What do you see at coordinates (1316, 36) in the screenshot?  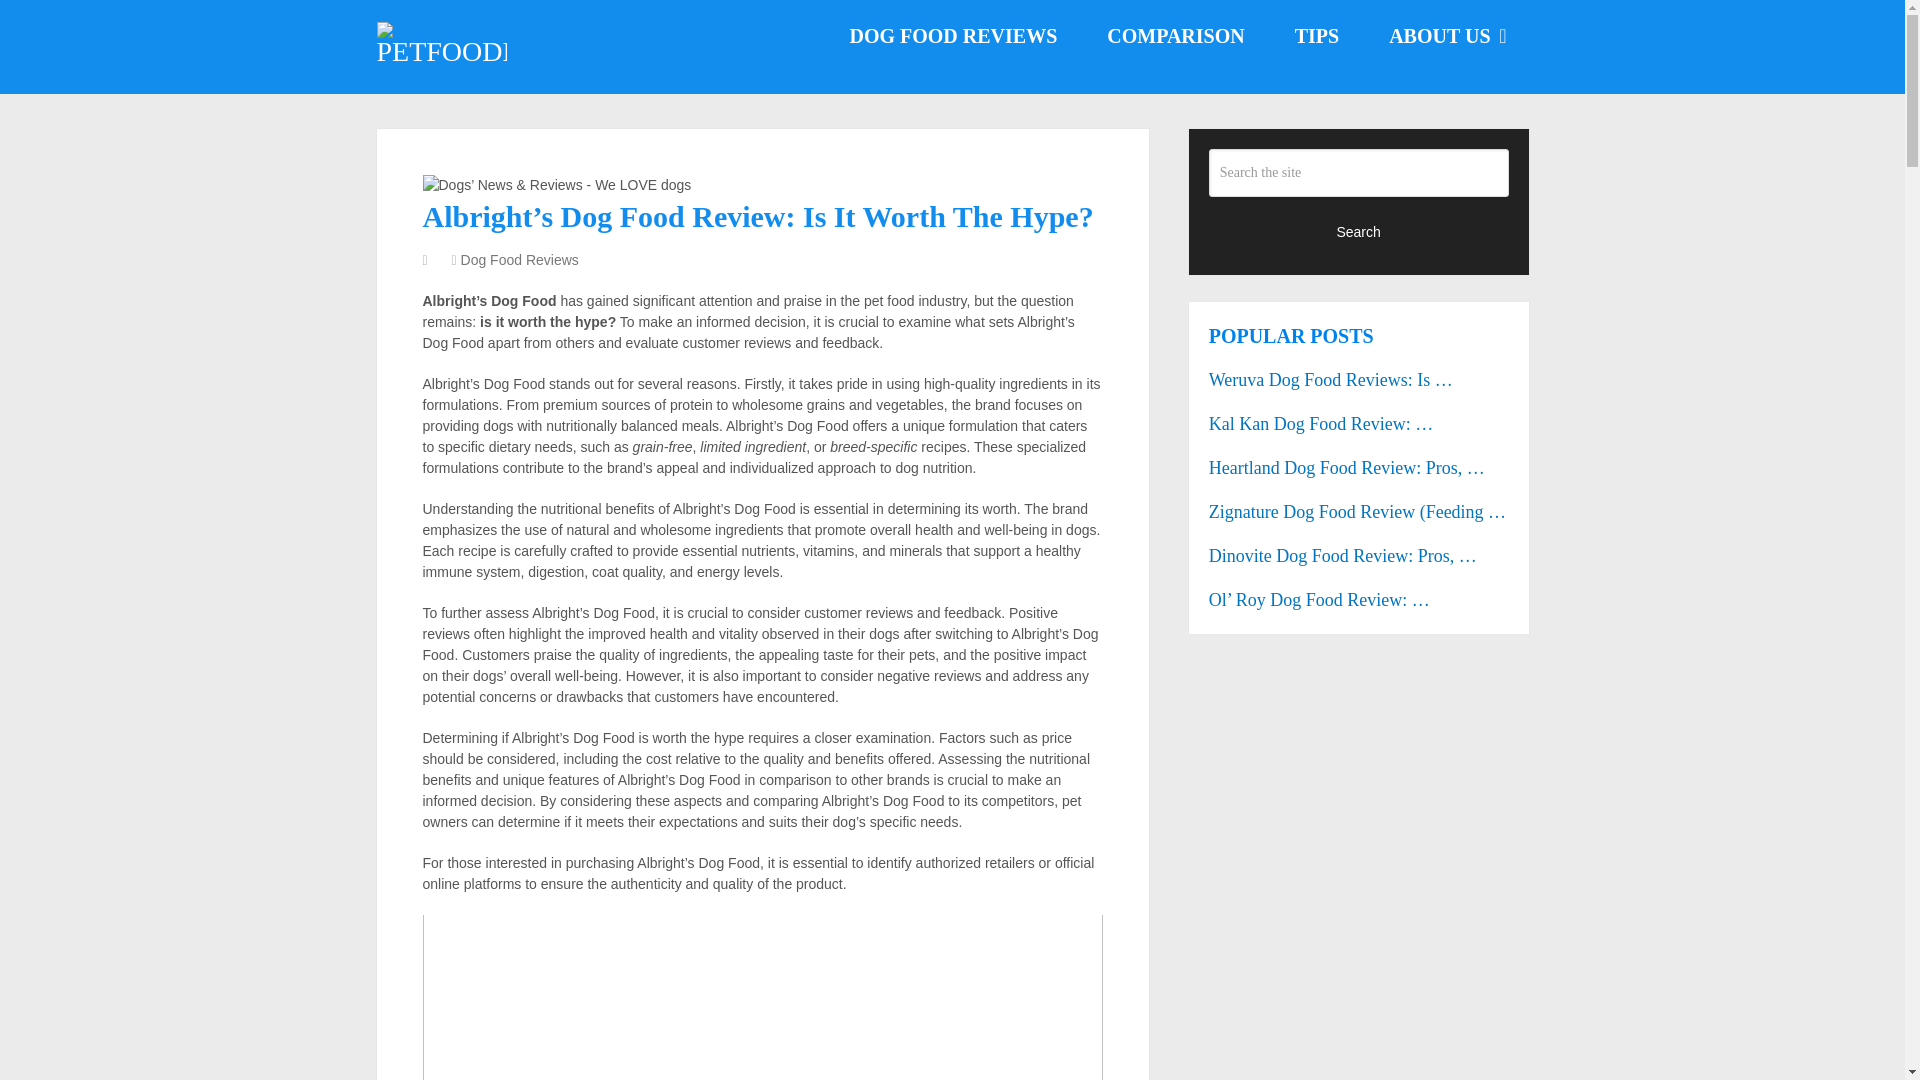 I see `TIPS` at bounding box center [1316, 36].